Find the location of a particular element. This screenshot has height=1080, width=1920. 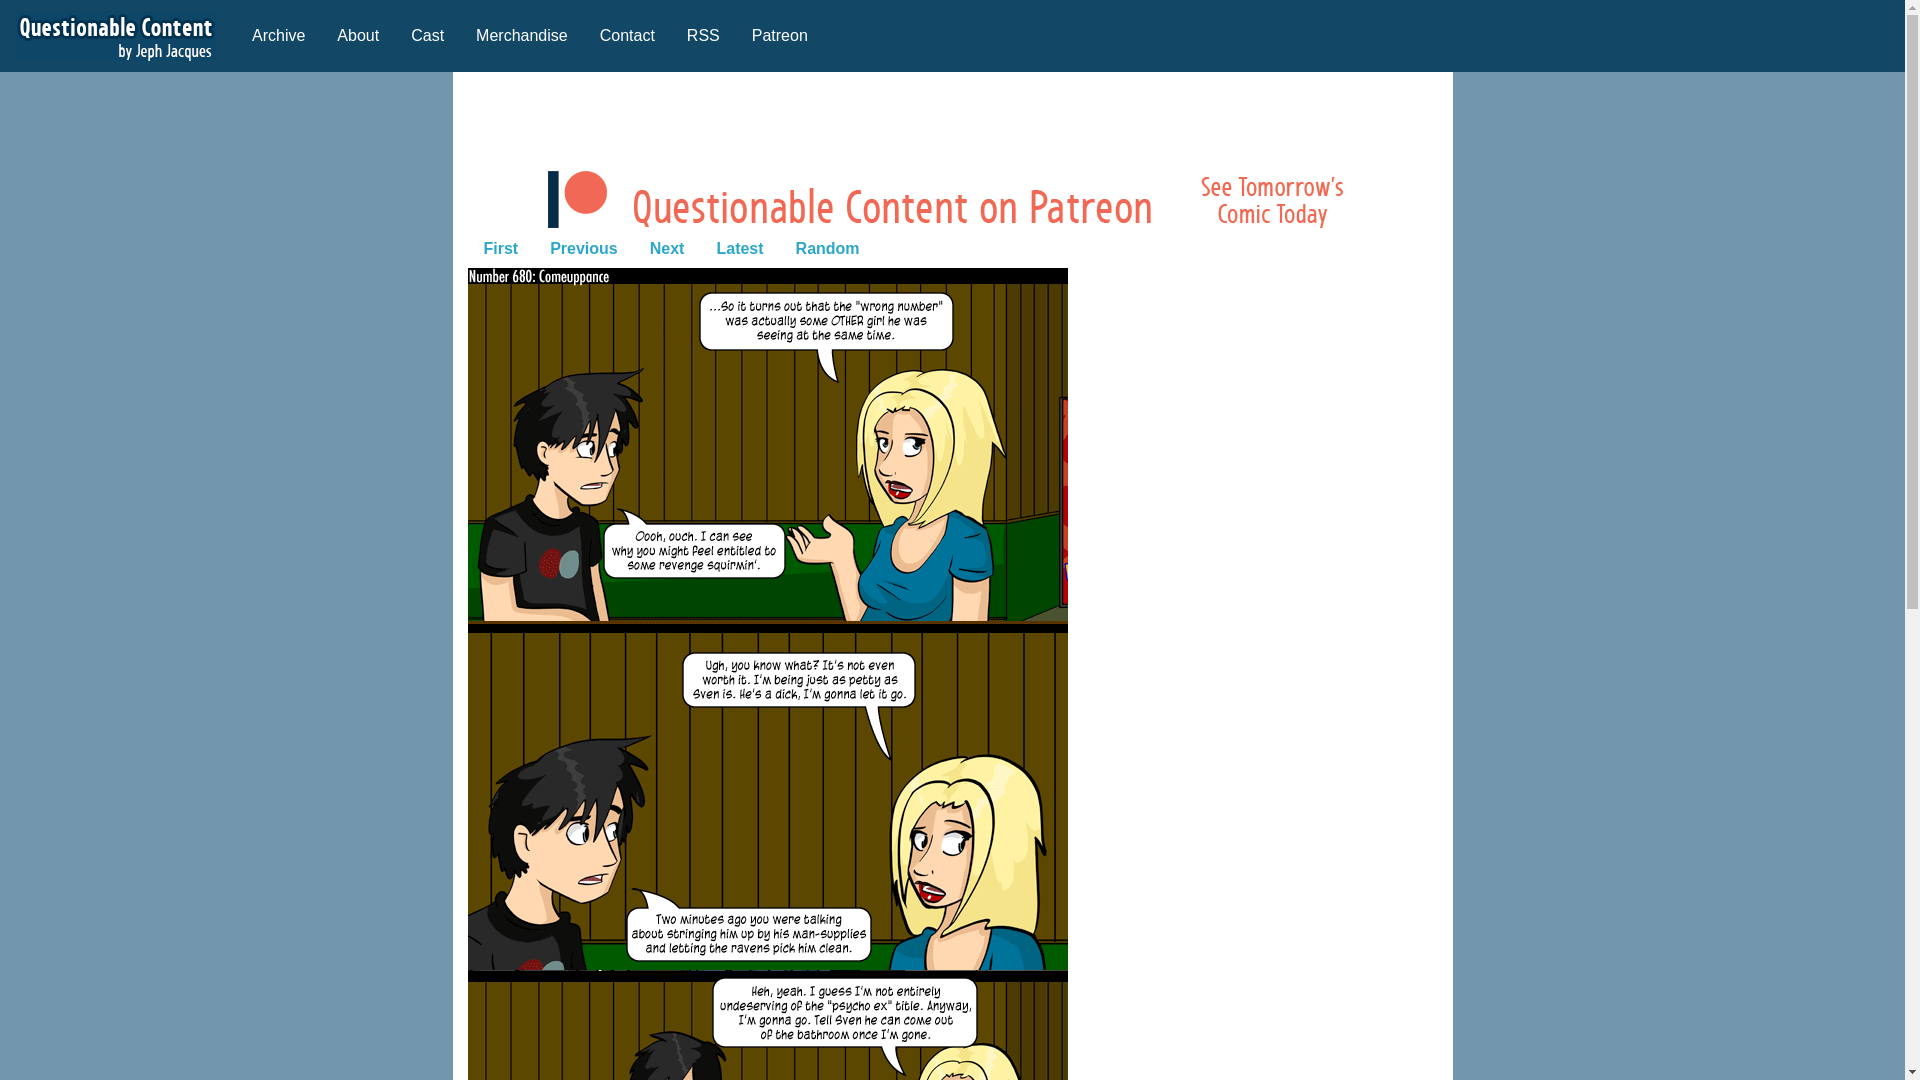

Merchandise is located at coordinates (522, 36).